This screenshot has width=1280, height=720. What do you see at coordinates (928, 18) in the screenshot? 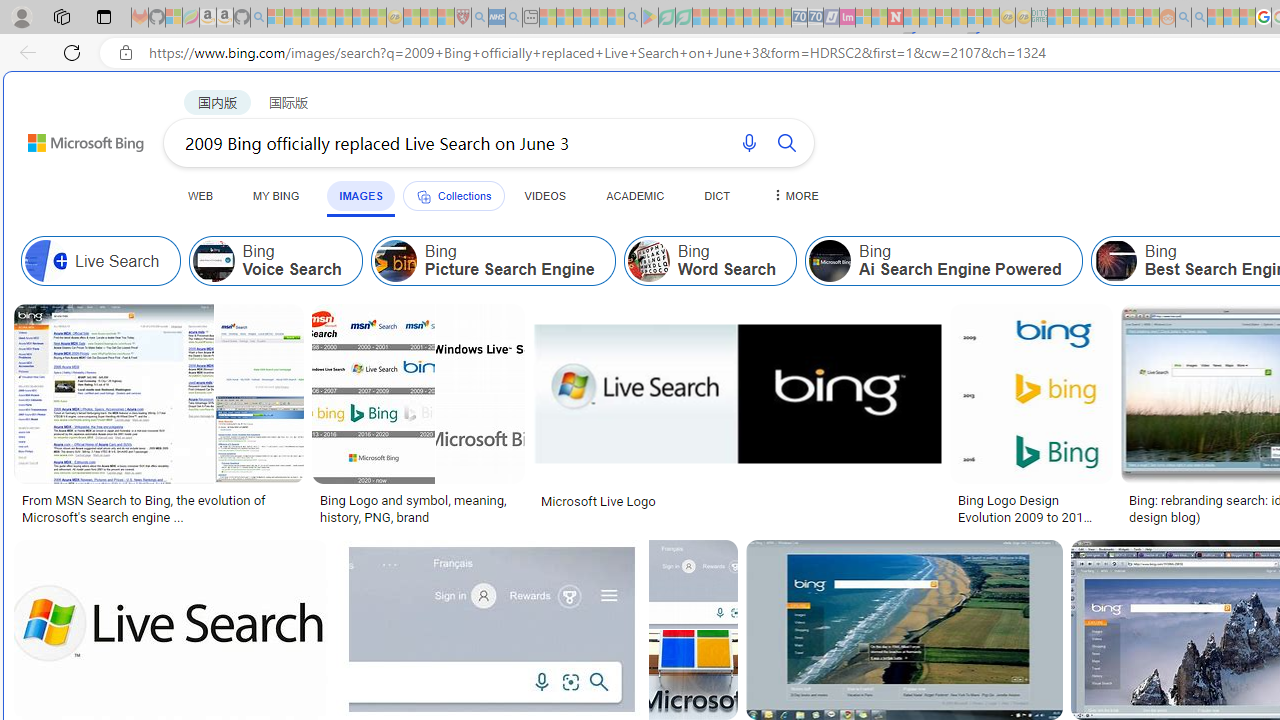
I see `14 Common Myths Debunked By Scientific Facts - Sleeping` at bounding box center [928, 18].